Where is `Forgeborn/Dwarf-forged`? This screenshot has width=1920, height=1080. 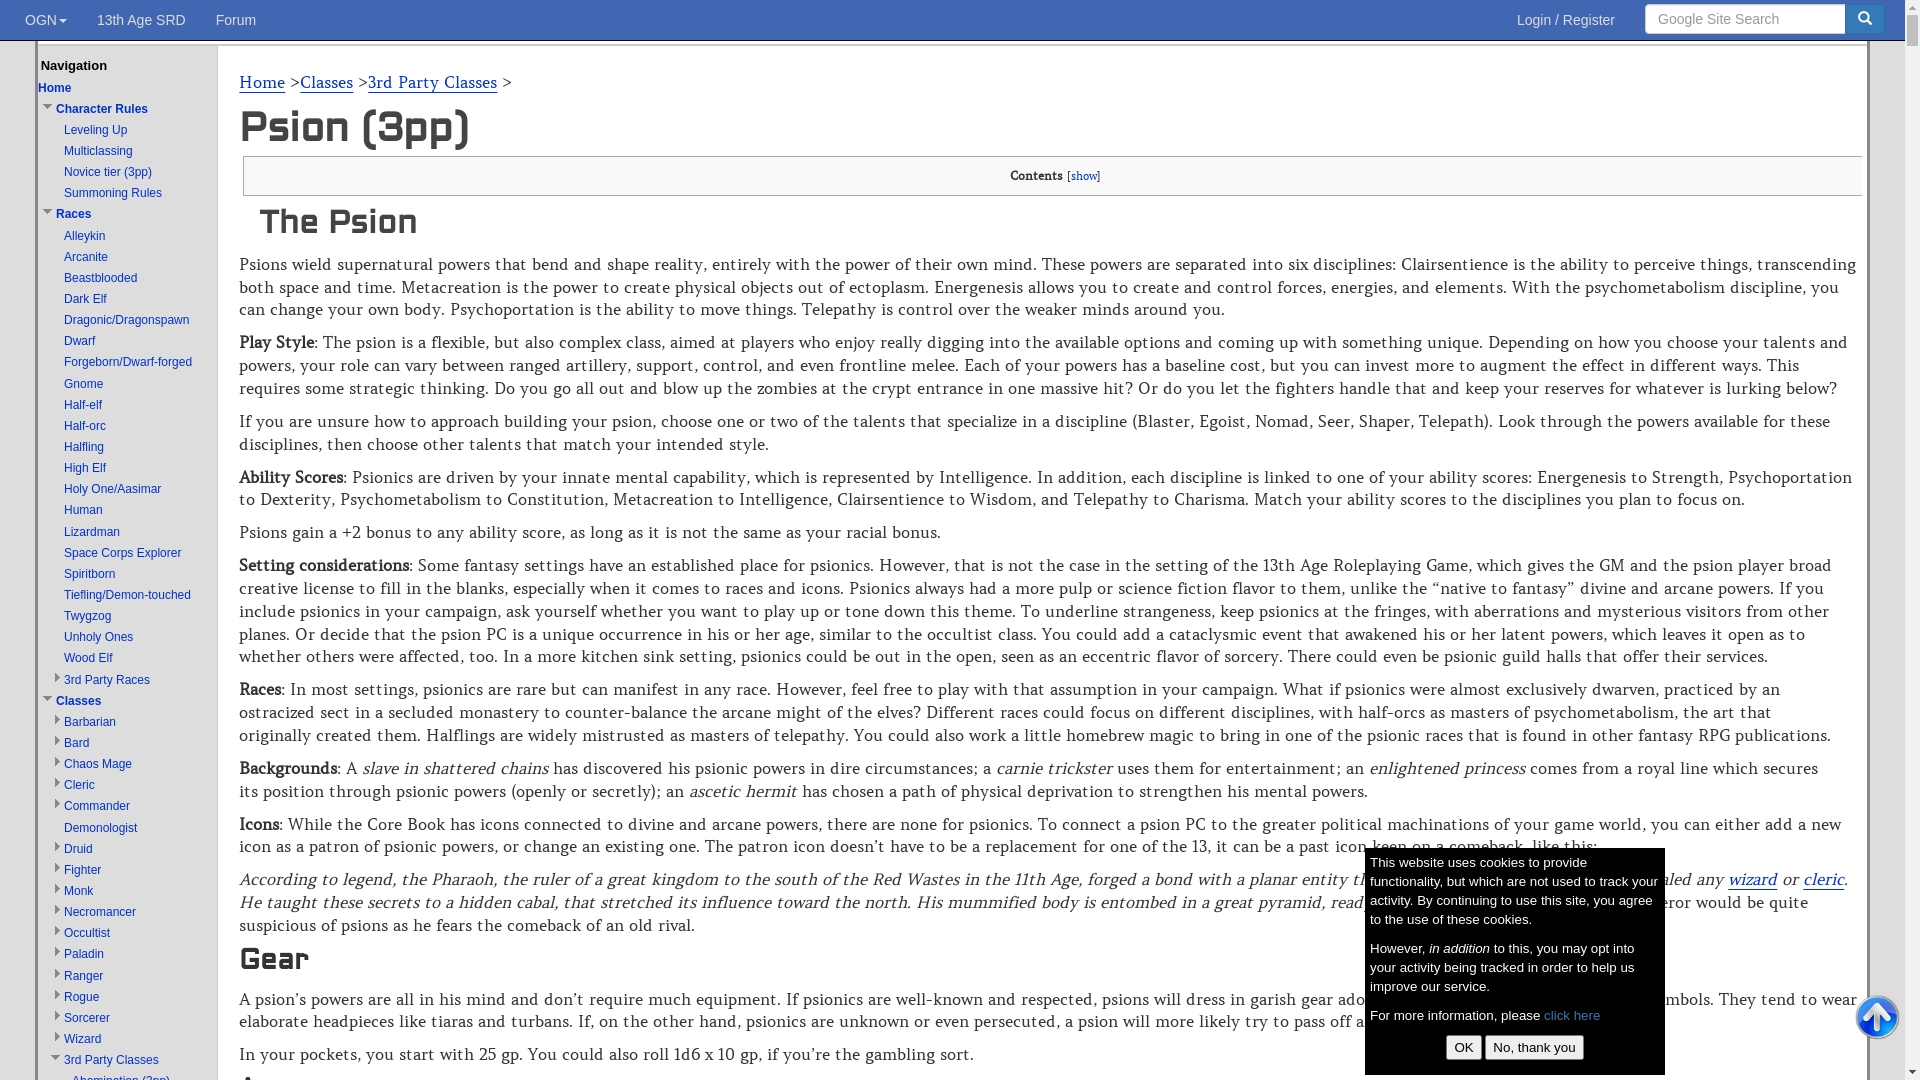
Forgeborn/Dwarf-forged is located at coordinates (128, 362).